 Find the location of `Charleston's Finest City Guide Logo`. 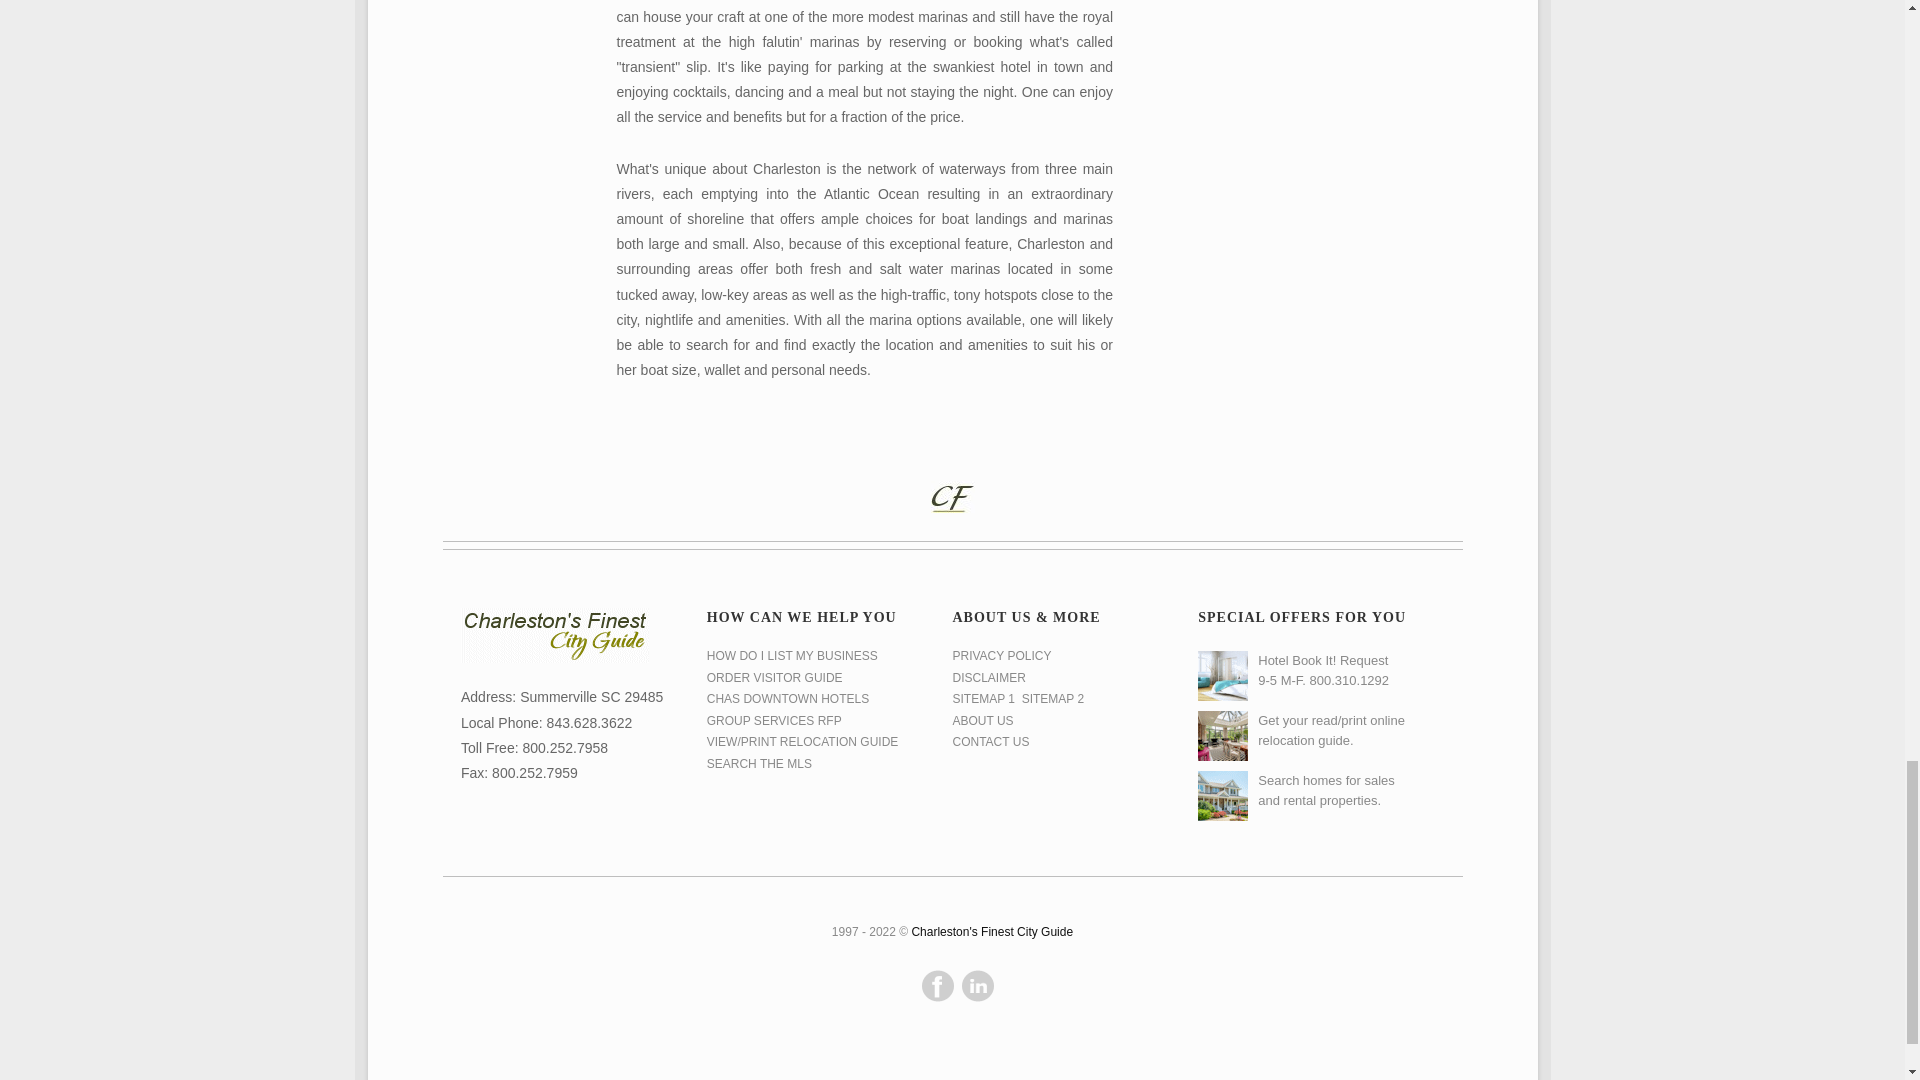

Charleston's Finest City Guide Logo is located at coordinates (554, 636).